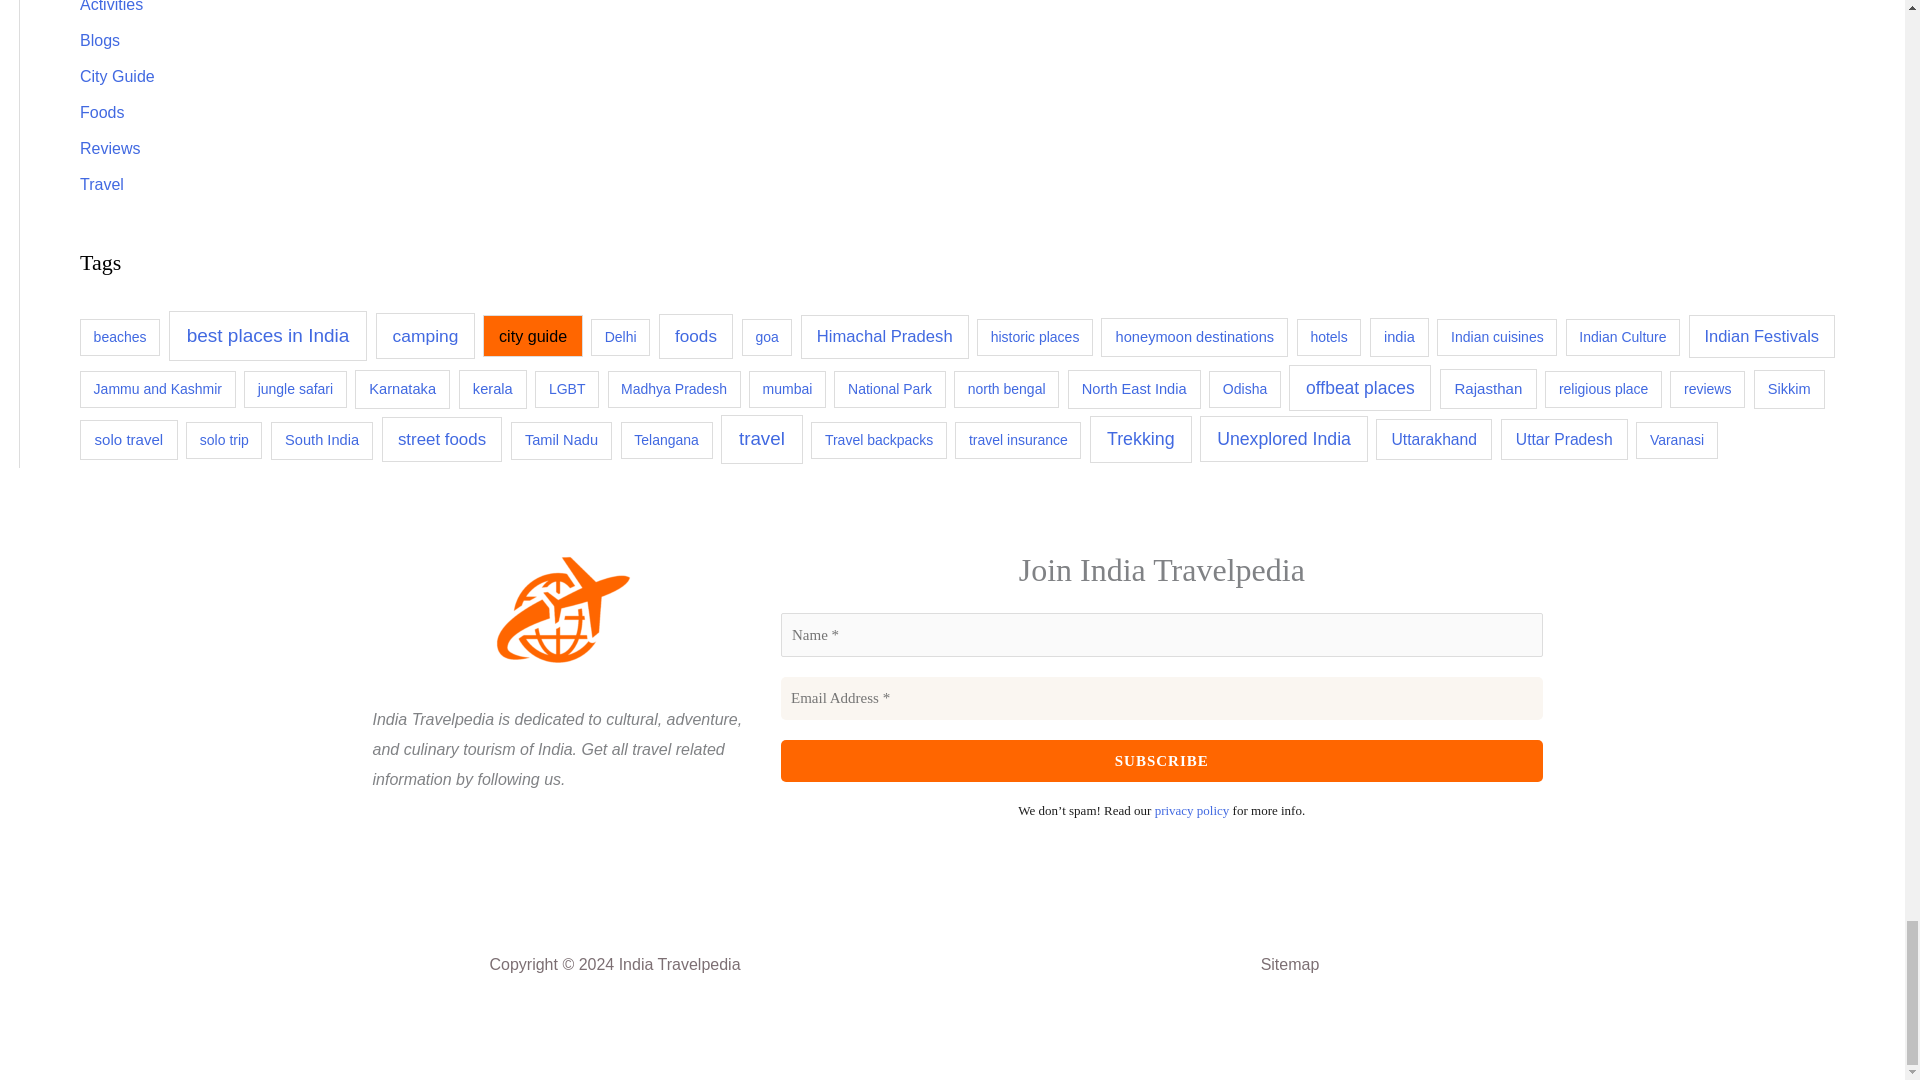 The width and height of the screenshot is (1920, 1080). Describe the element at coordinates (1162, 760) in the screenshot. I see `SUBSCRIBE` at that location.